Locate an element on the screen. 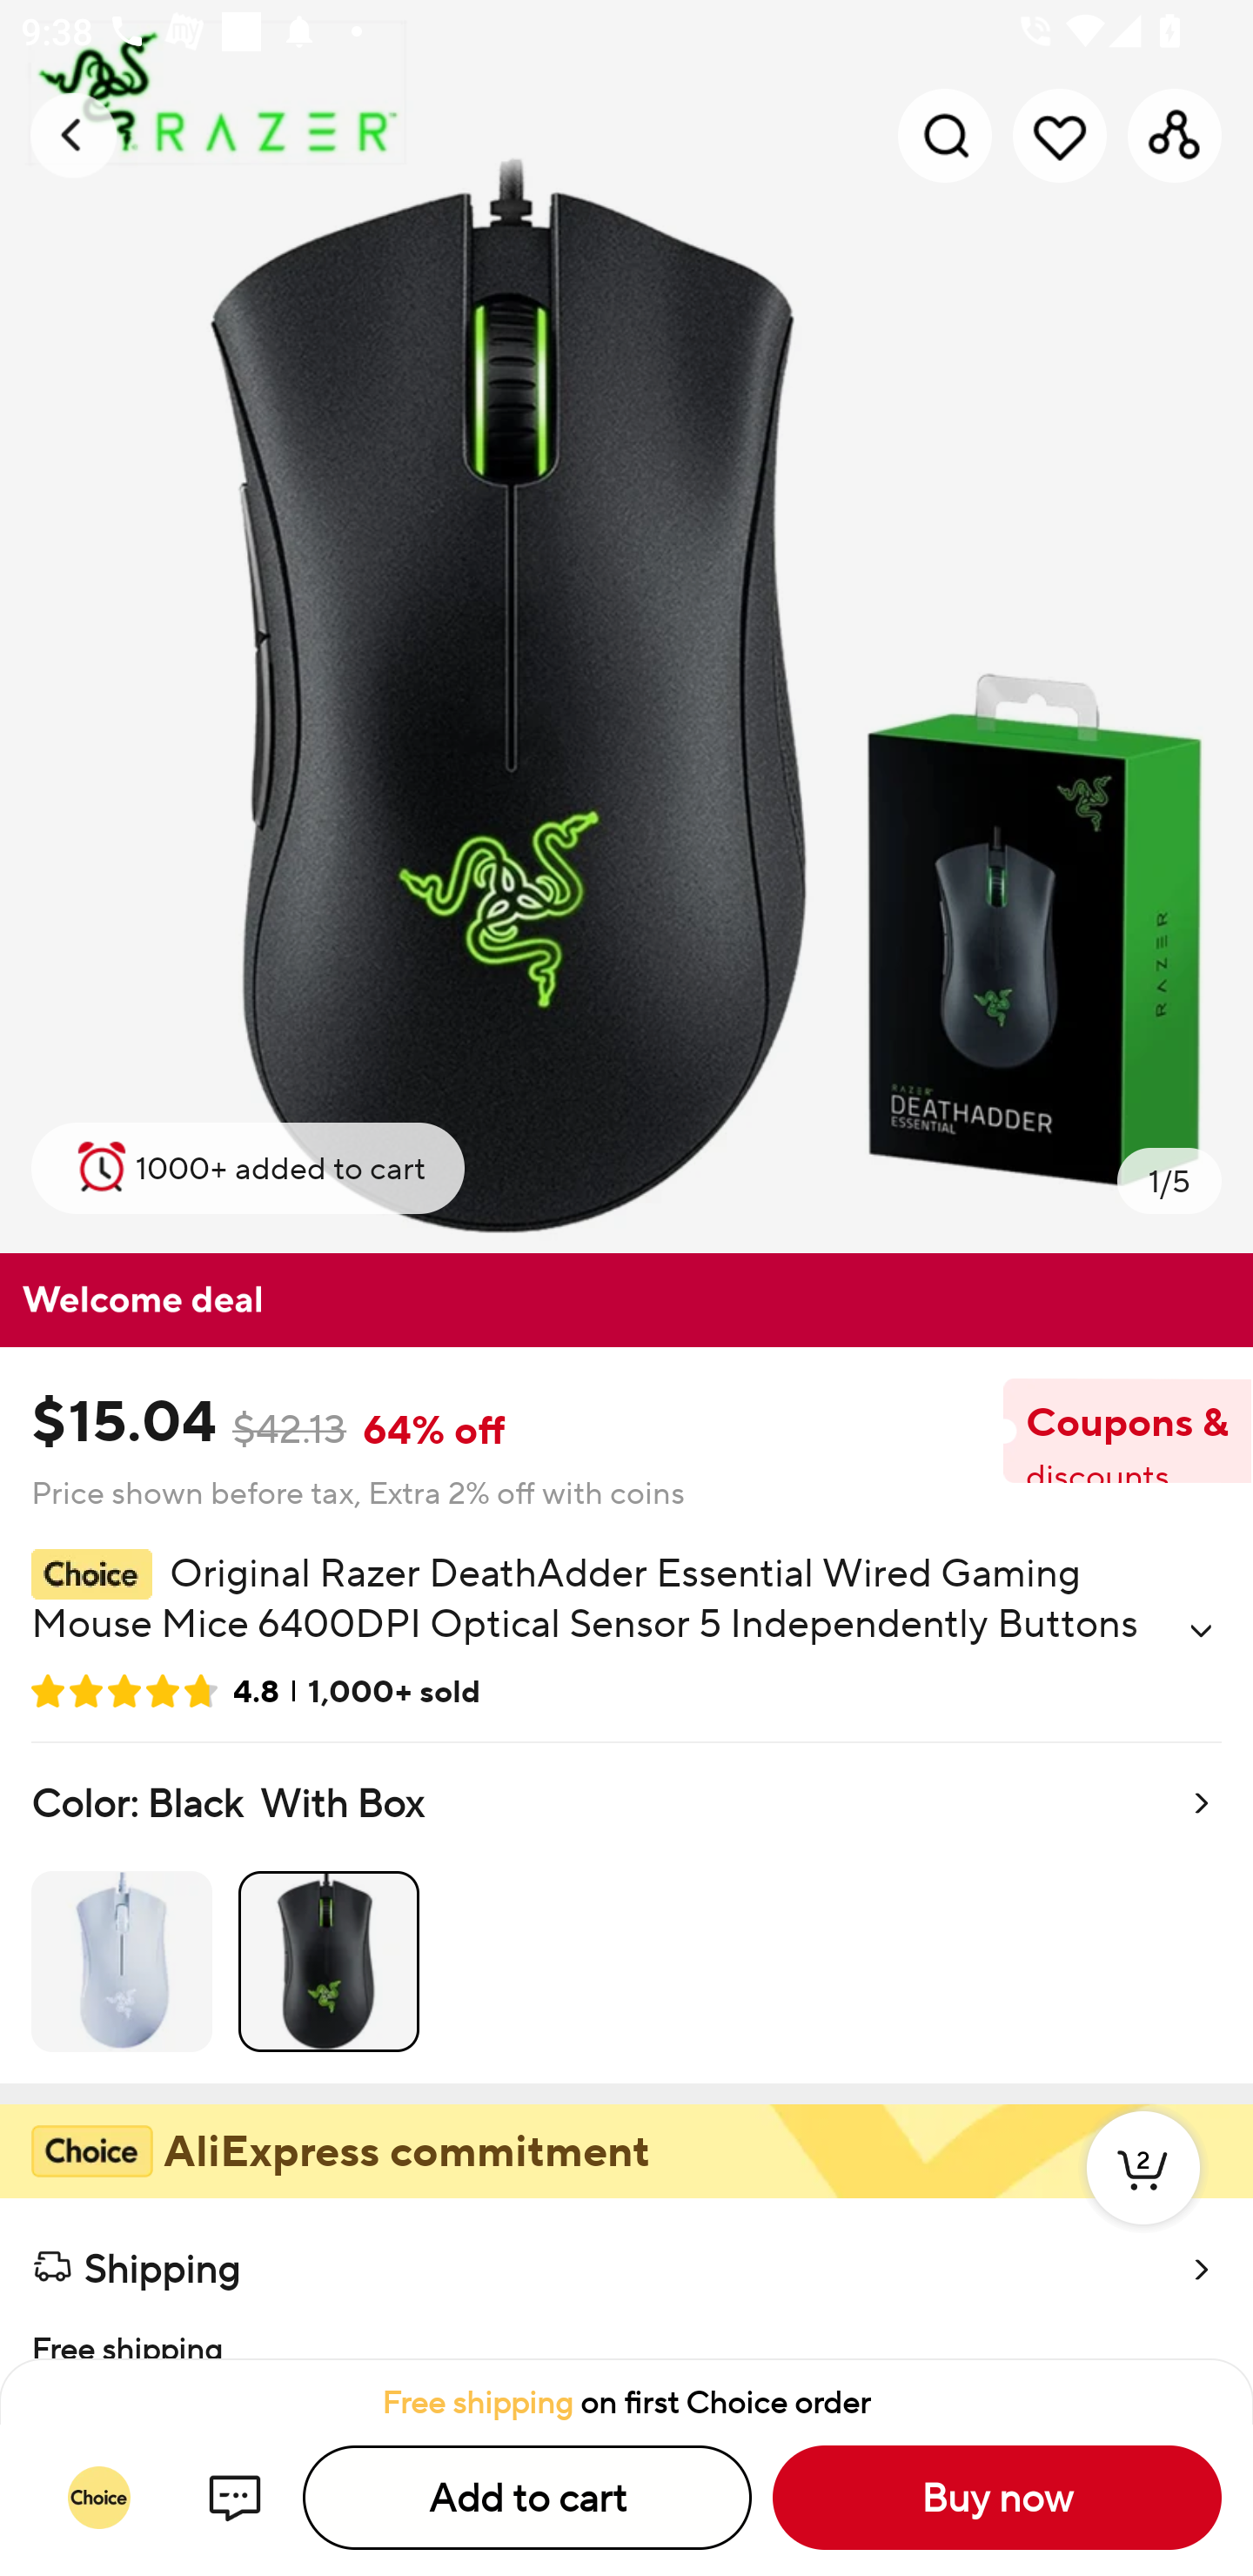 This screenshot has width=1253, height=2576. 2 is located at coordinates (1143, 2198).